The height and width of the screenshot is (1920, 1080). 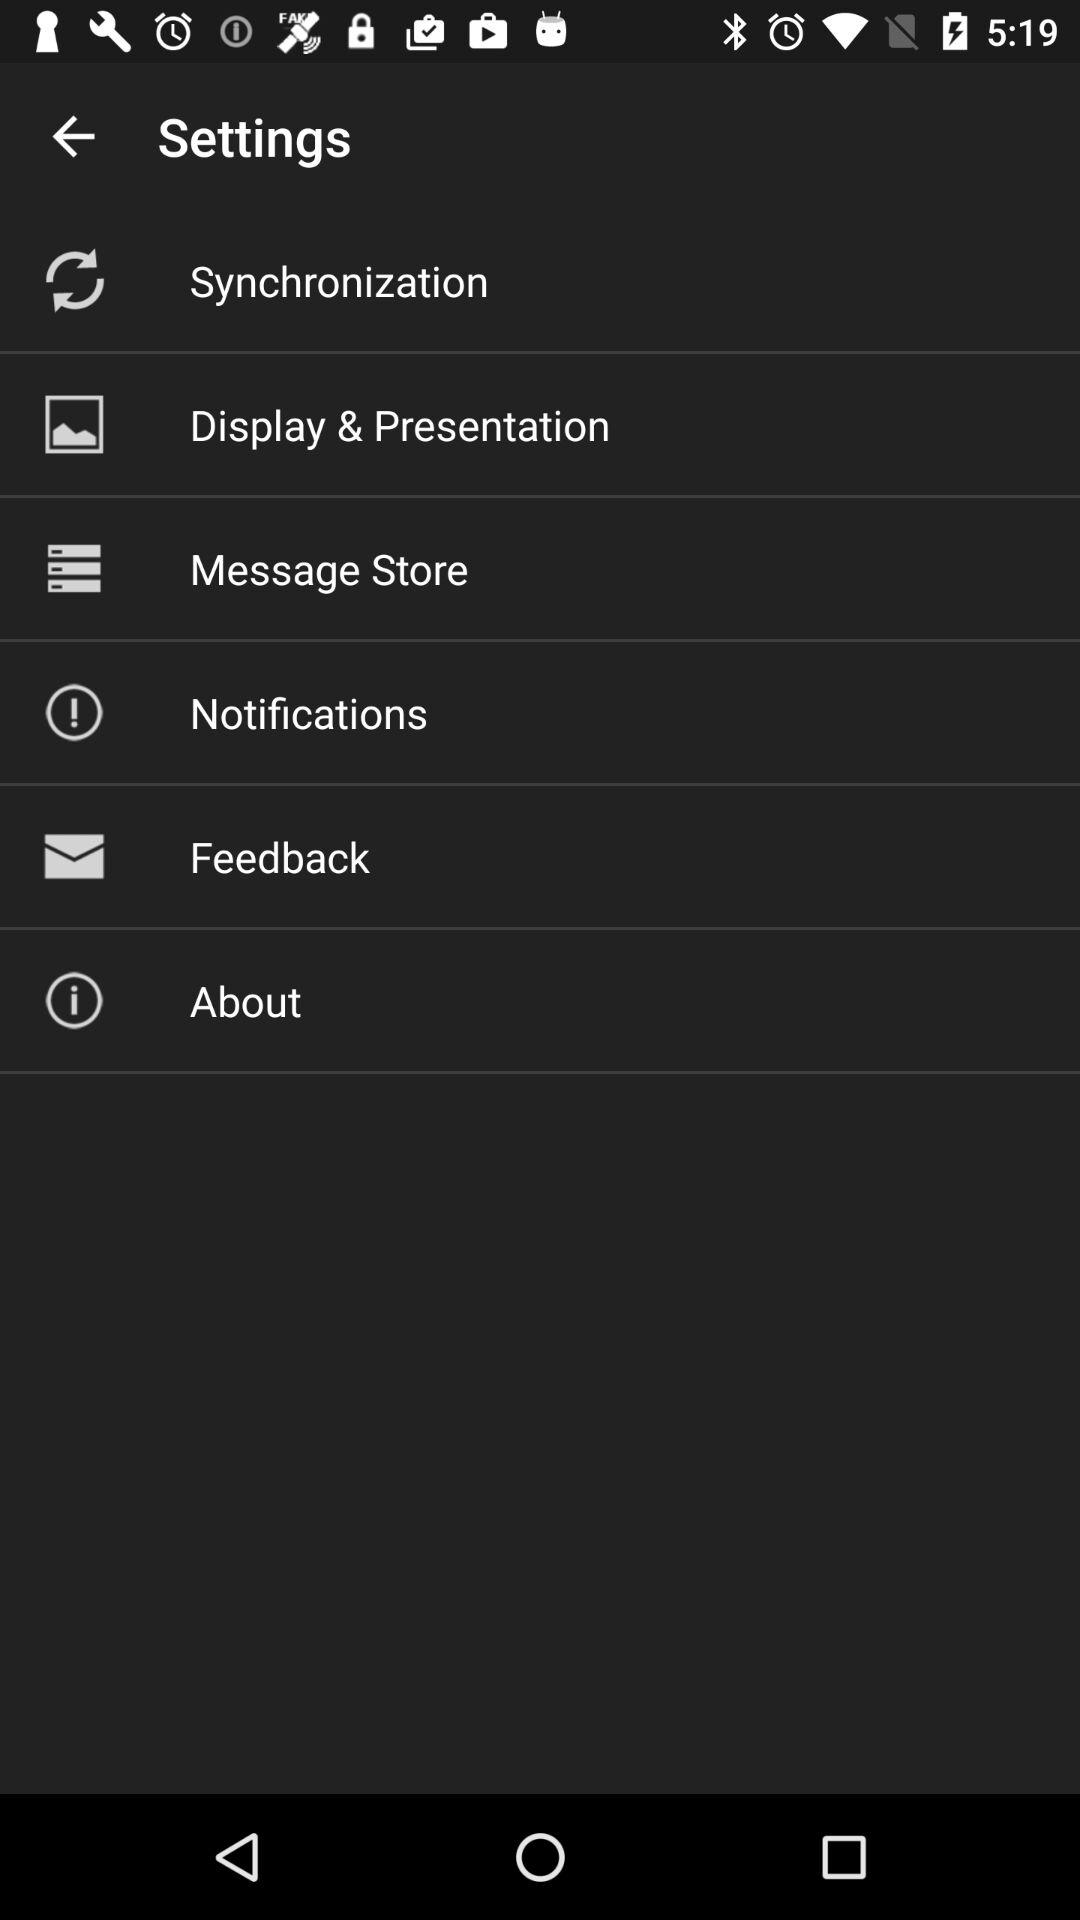 I want to click on turn off item below the message store icon, so click(x=308, y=712).